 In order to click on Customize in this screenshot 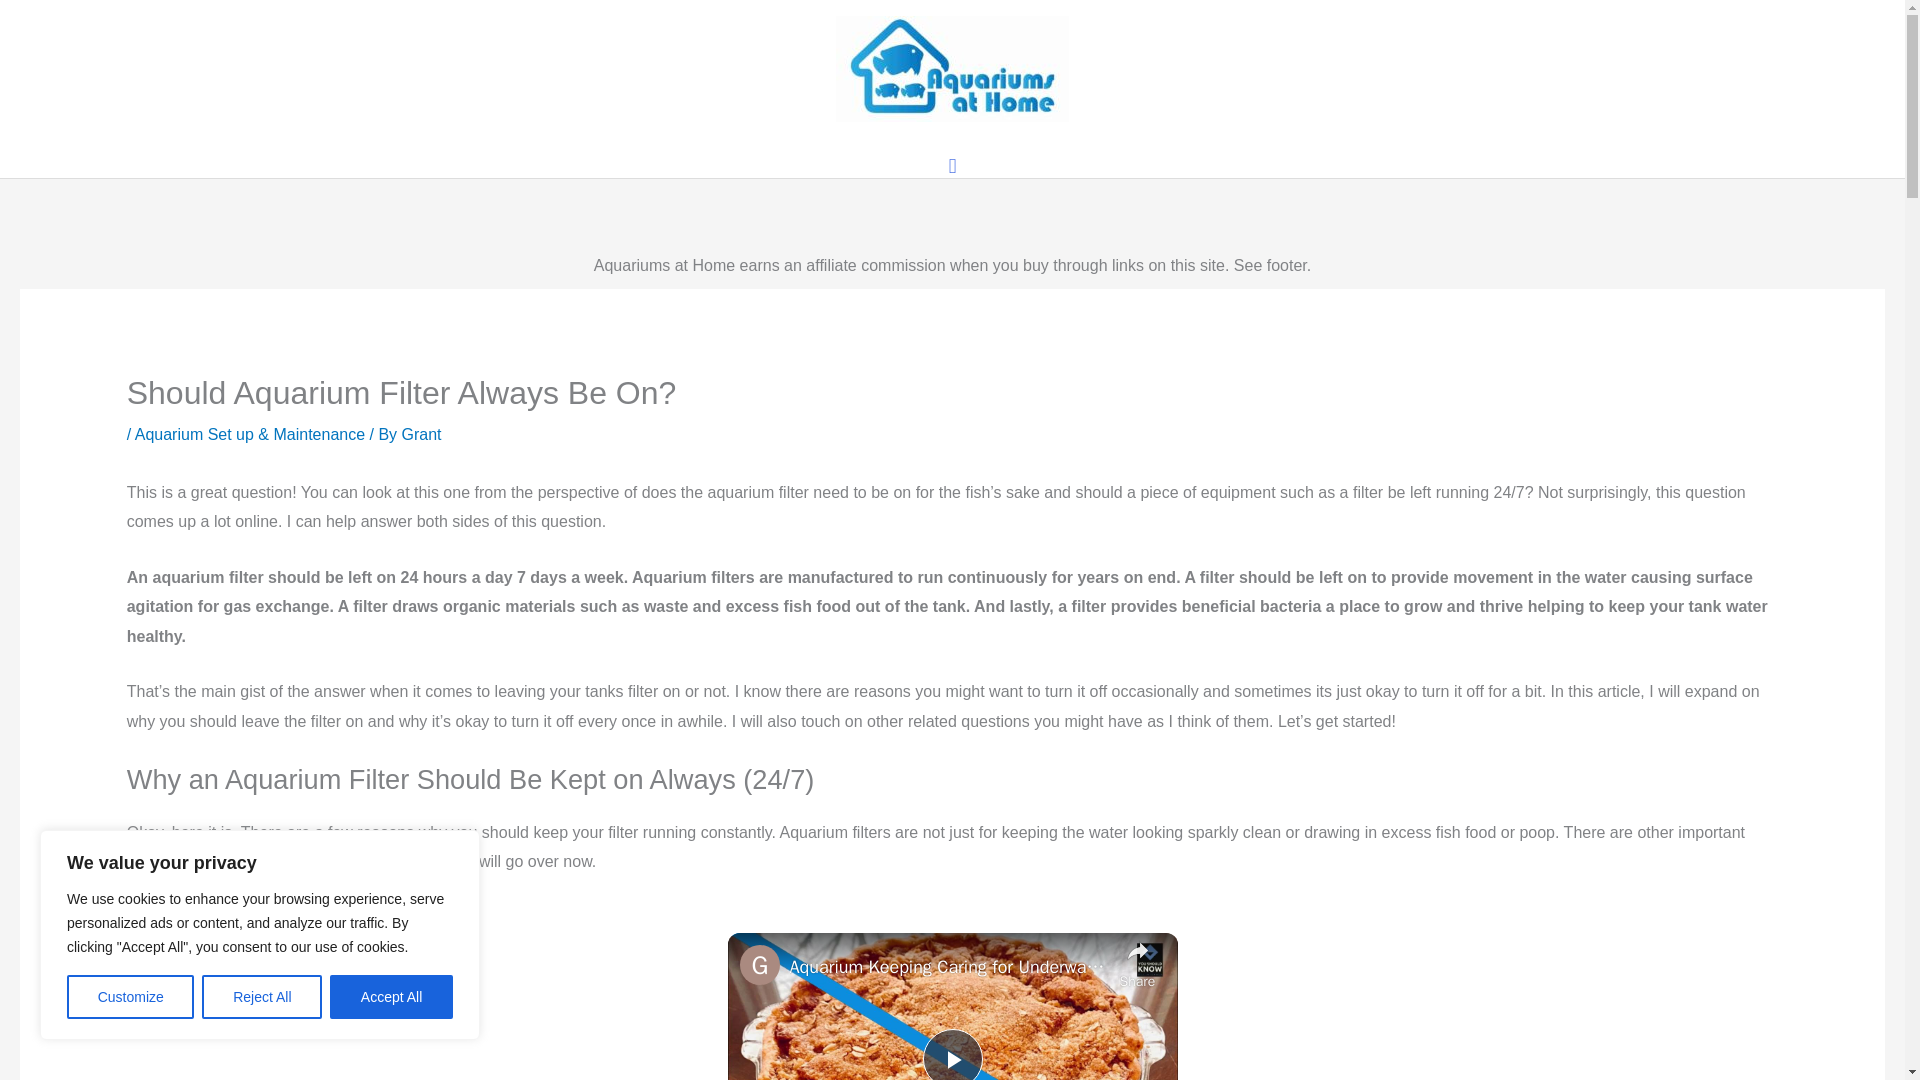, I will do `click(130, 997)`.